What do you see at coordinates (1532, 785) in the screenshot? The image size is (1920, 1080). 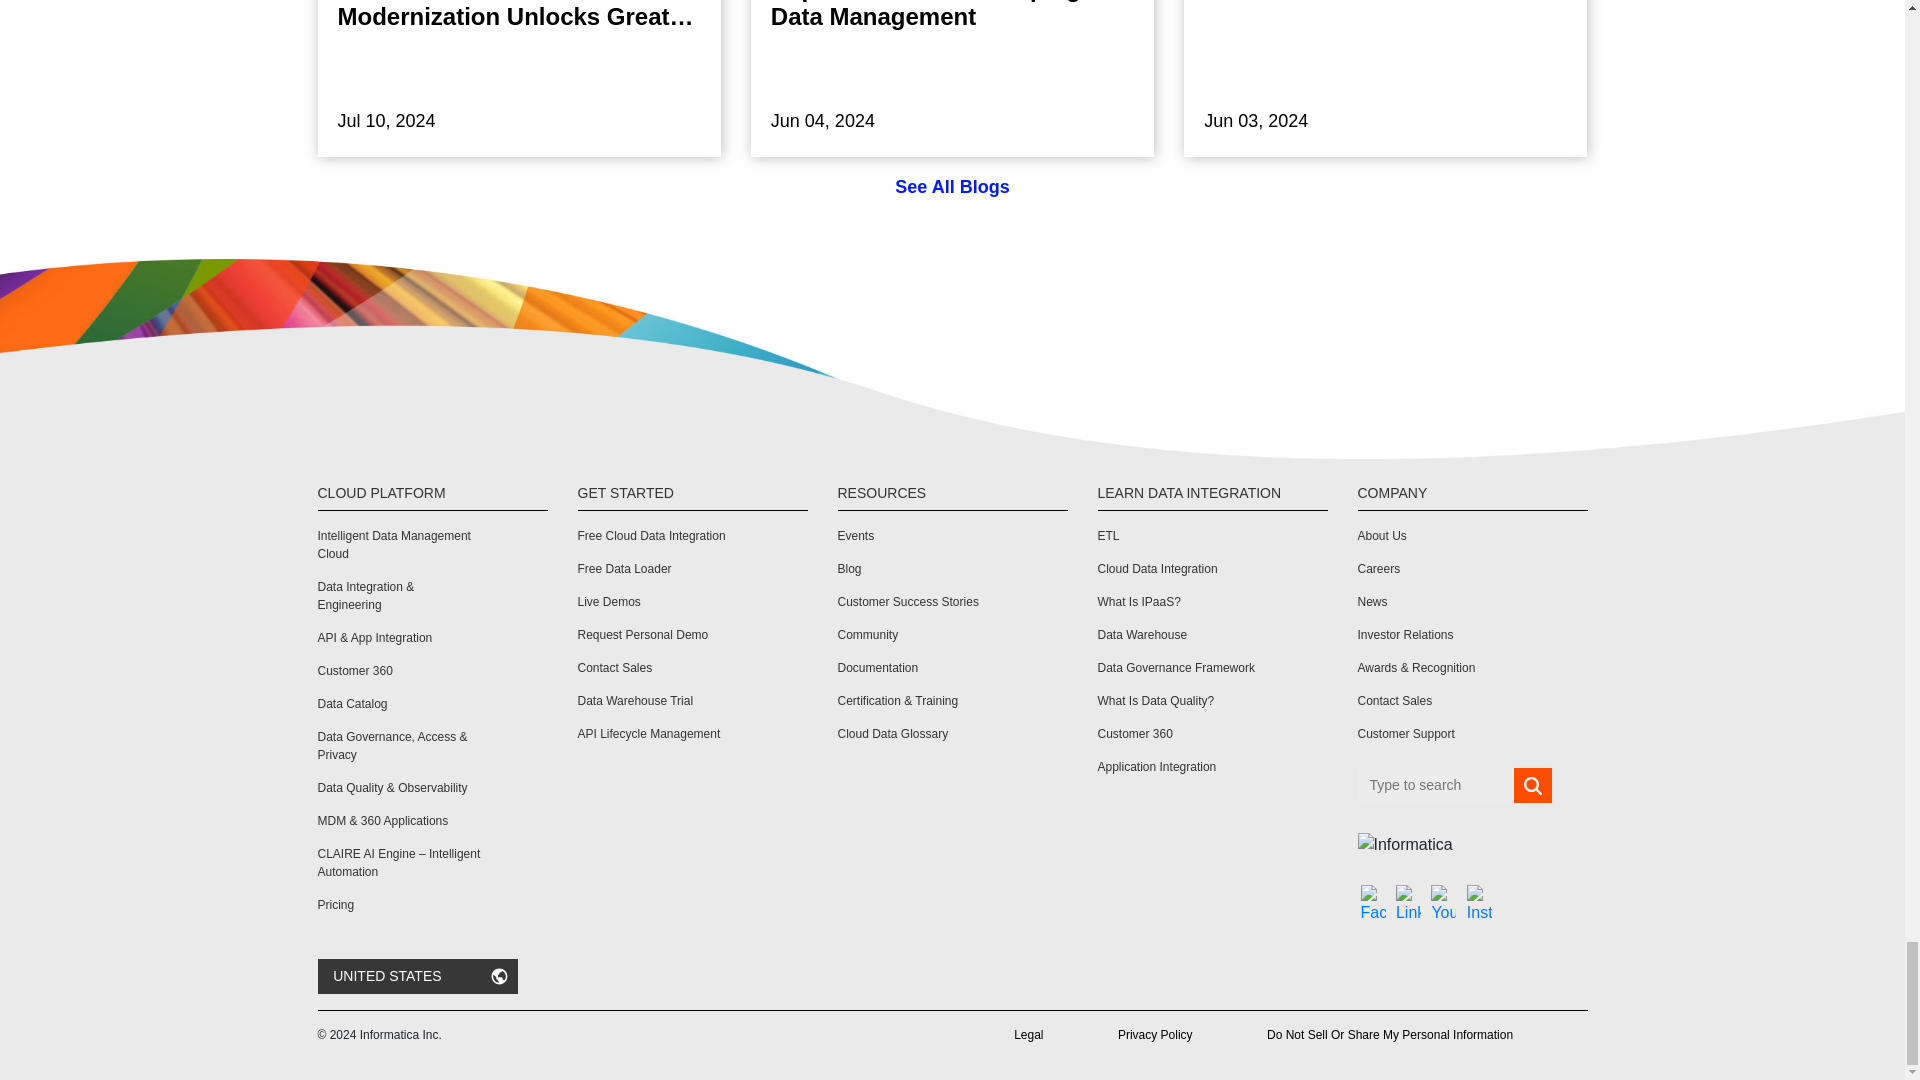 I see `Search` at bounding box center [1532, 785].